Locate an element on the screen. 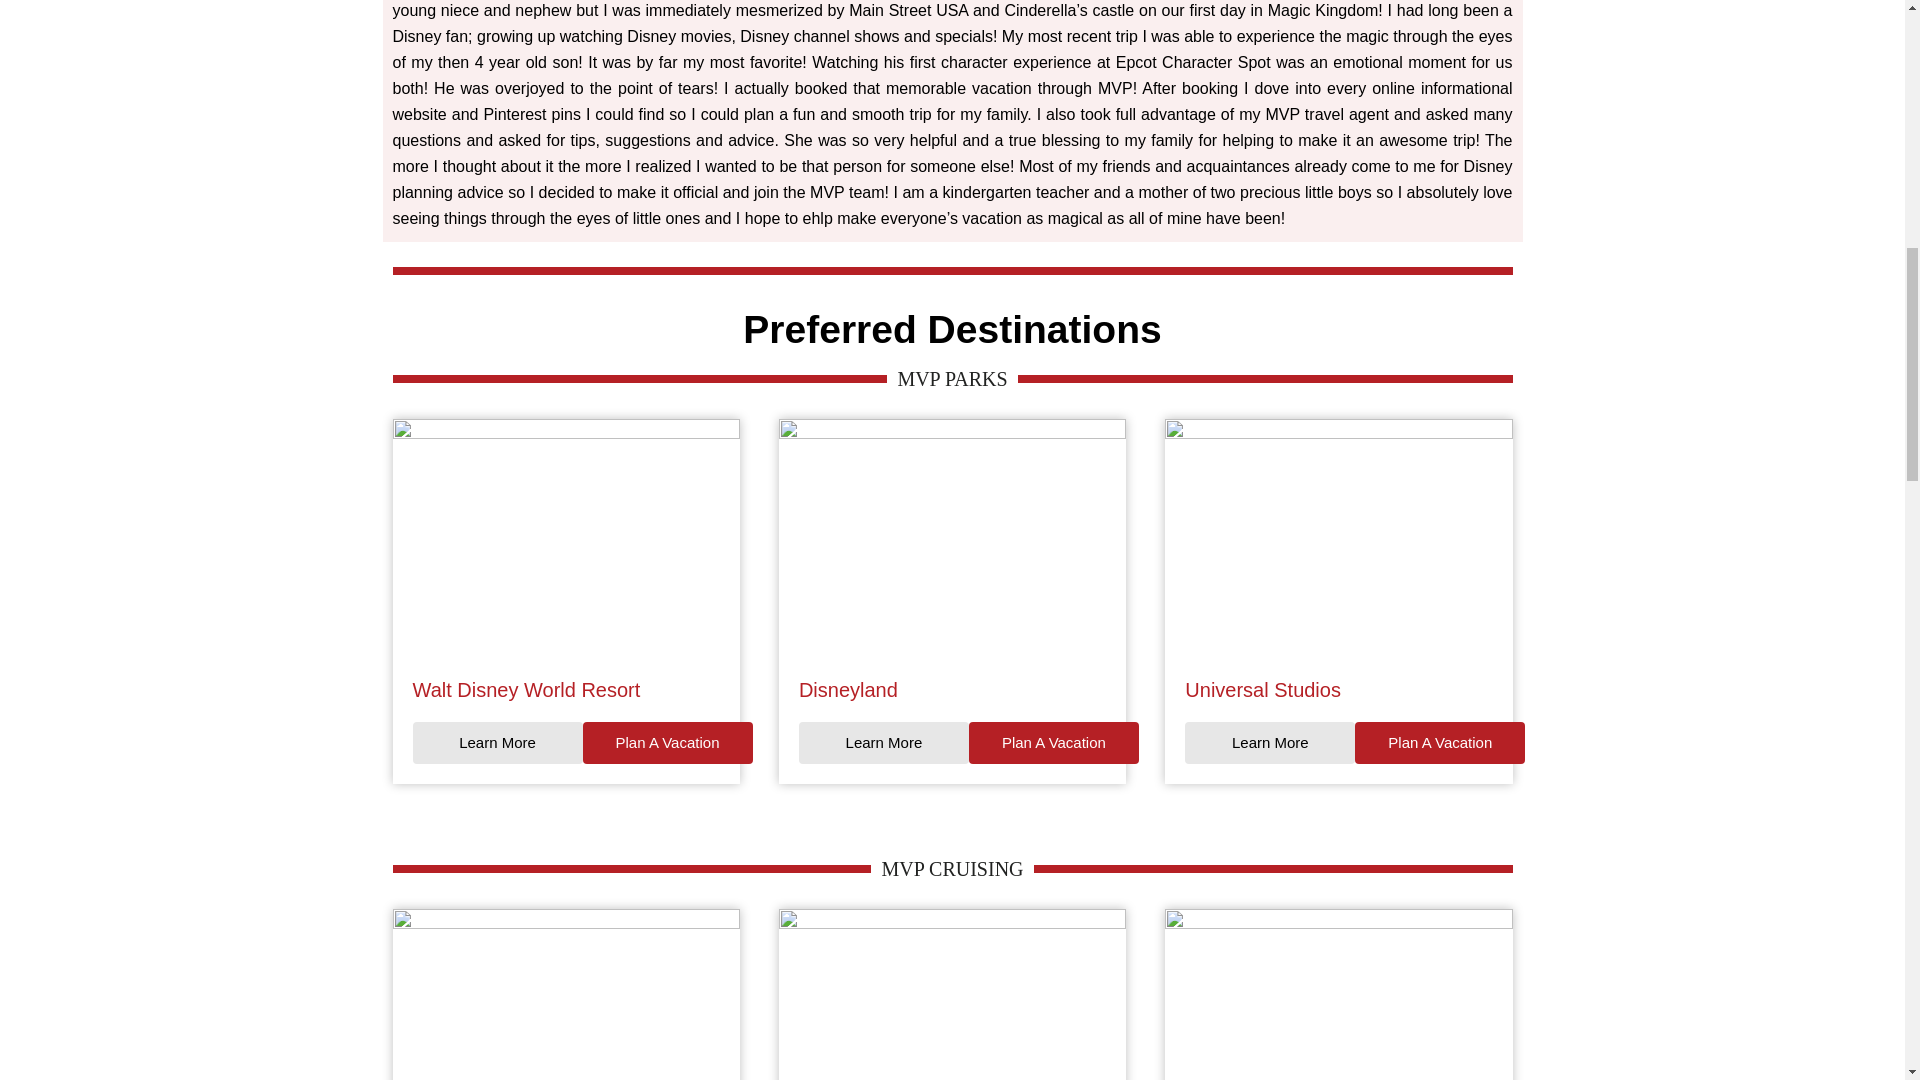 The width and height of the screenshot is (1920, 1080). Disneyland is located at coordinates (848, 688).